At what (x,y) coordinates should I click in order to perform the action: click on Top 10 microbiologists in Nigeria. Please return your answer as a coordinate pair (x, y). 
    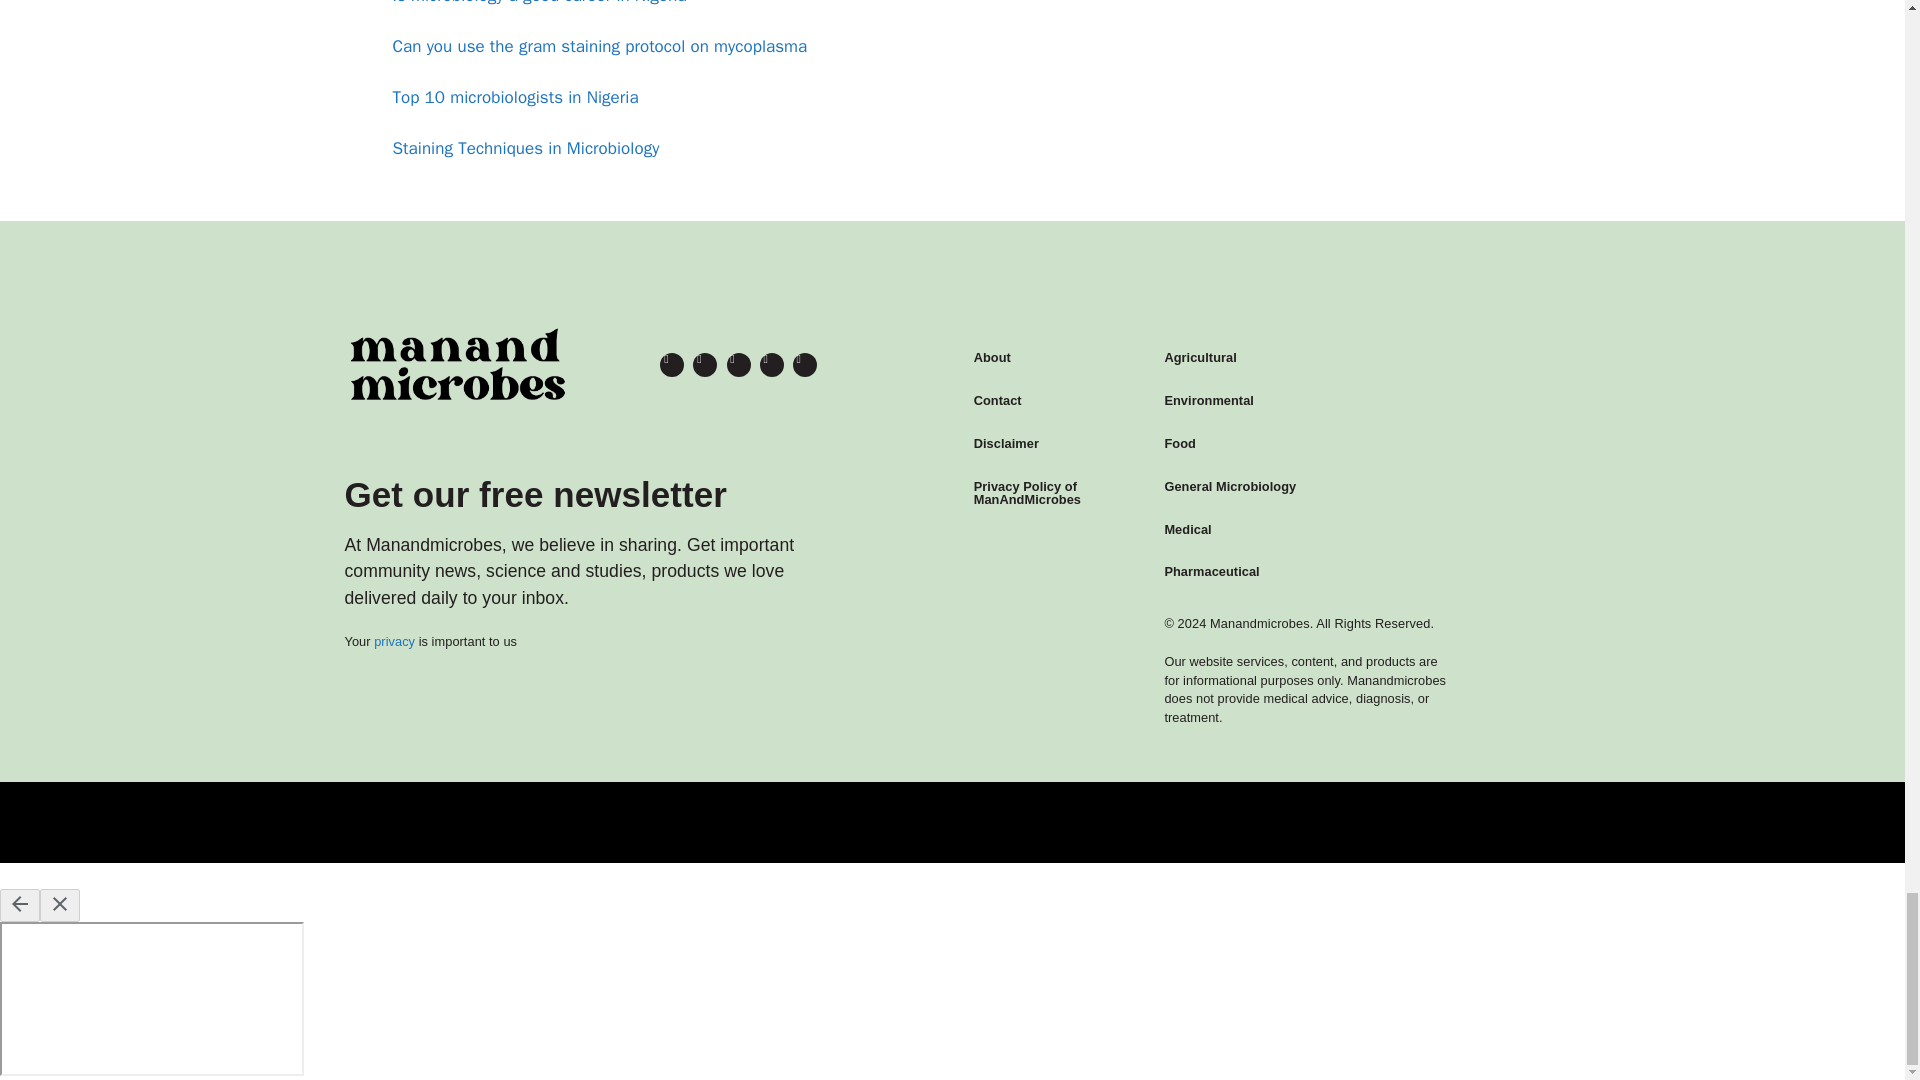
    Looking at the image, I should click on (514, 98).